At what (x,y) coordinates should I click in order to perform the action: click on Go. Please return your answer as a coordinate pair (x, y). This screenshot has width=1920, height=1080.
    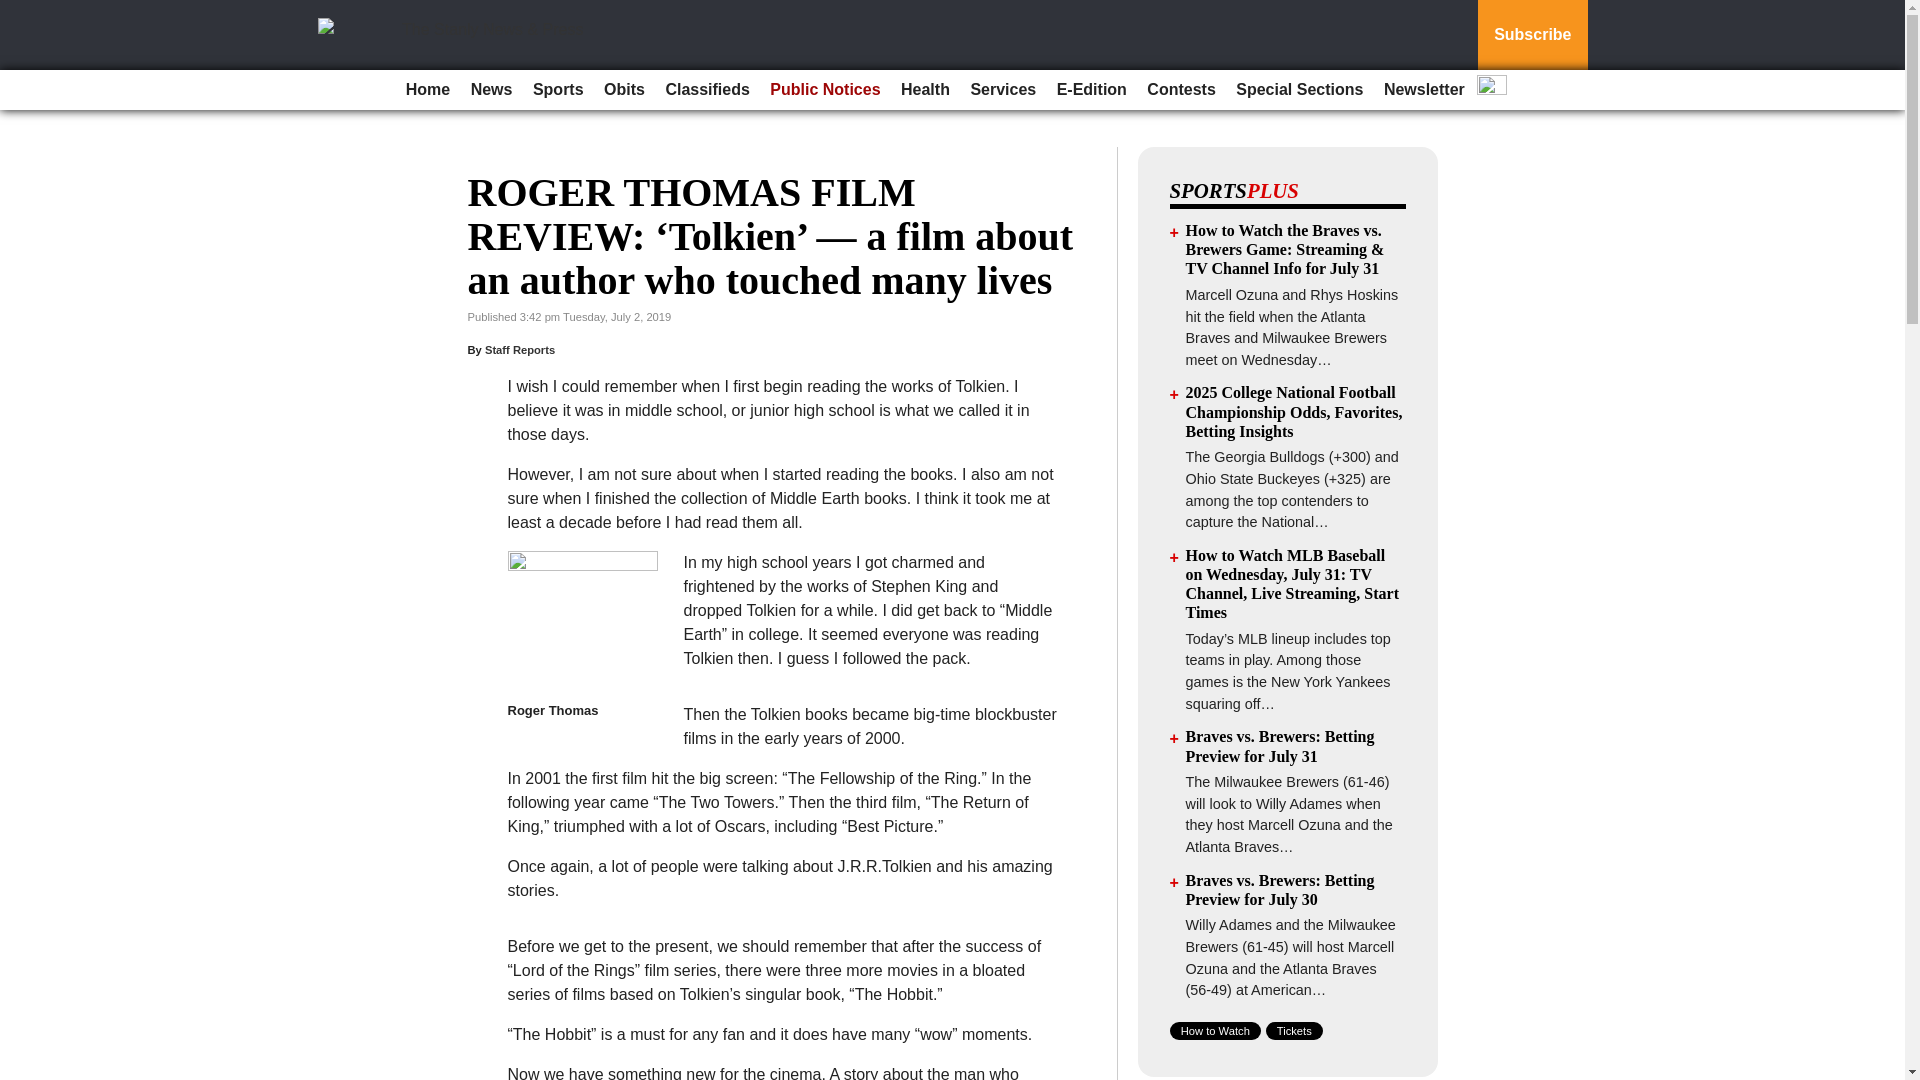
    Looking at the image, I should click on (18, 12).